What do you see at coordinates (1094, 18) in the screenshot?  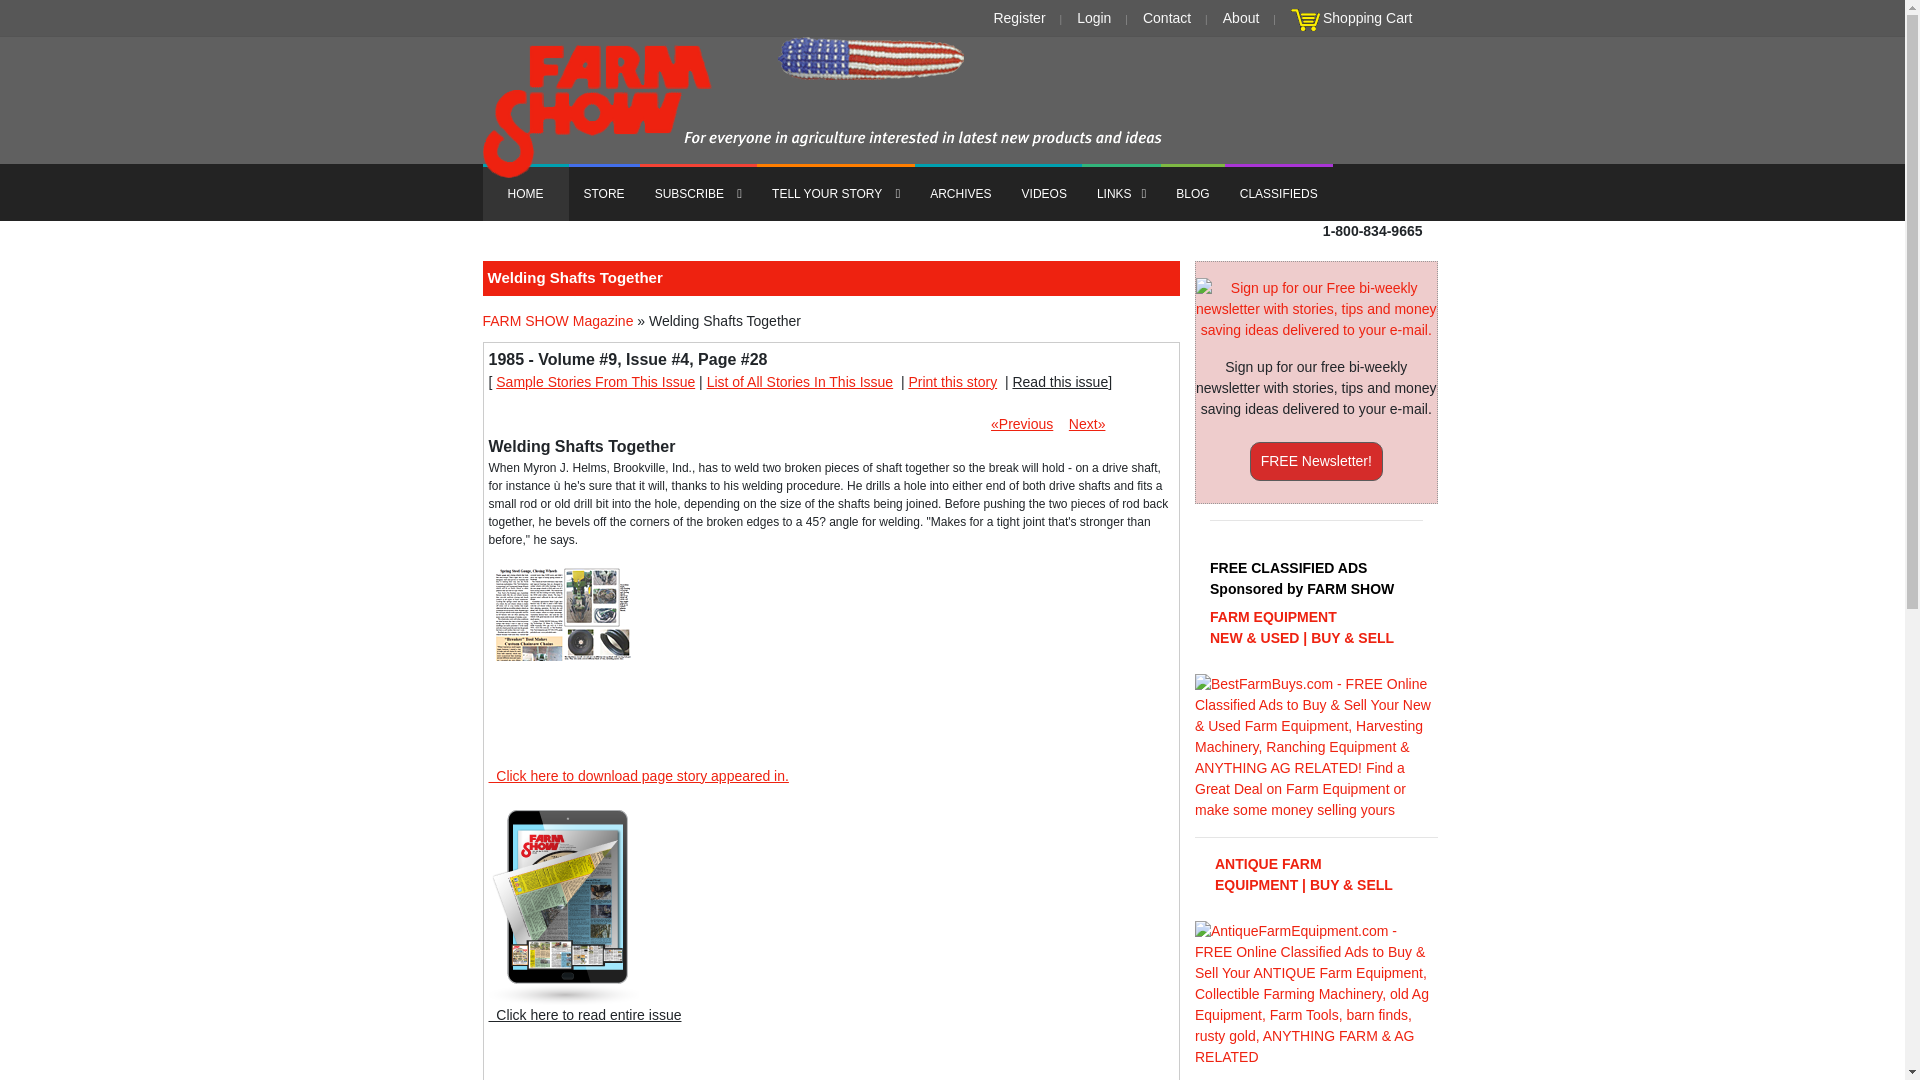 I see `Login` at bounding box center [1094, 18].